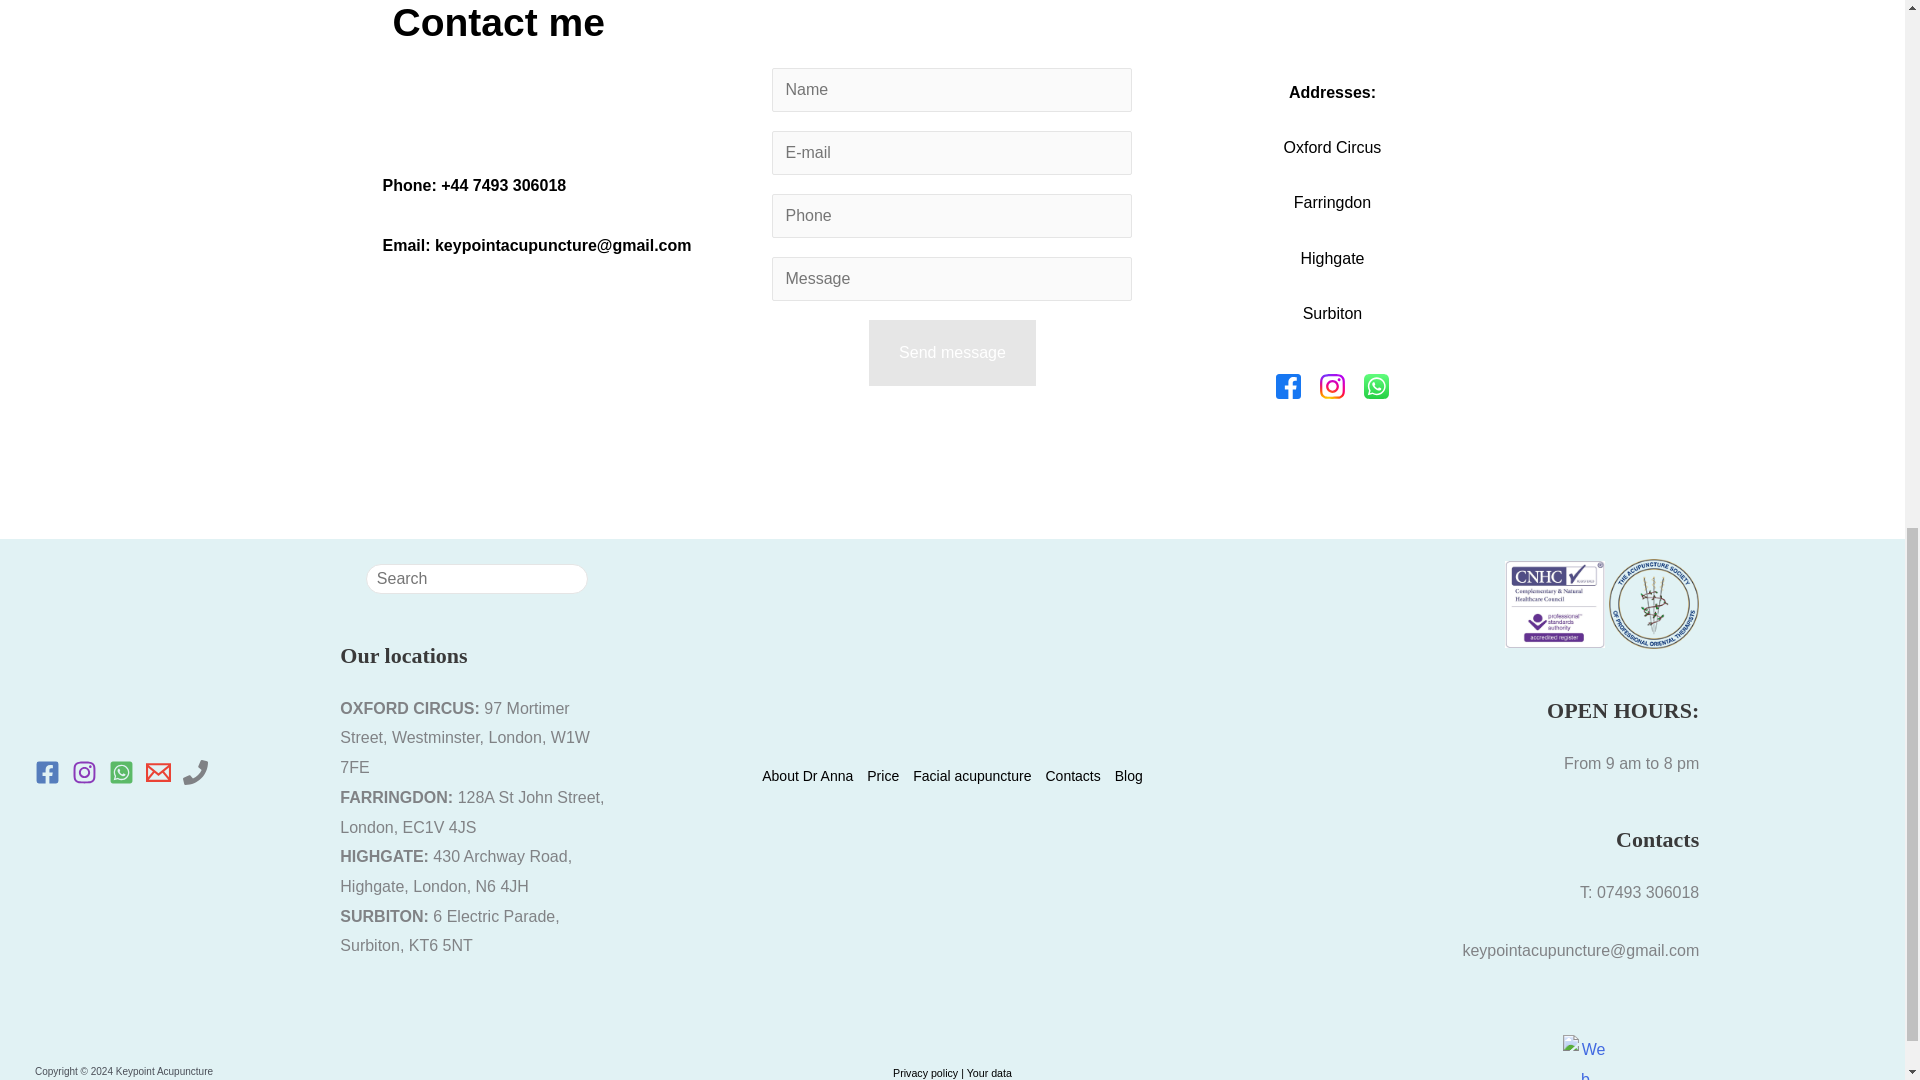 Image resolution: width=1920 pixels, height=1080 pixels. What do you see at coordinates (952, 1068) in the screenshot?
I see `Page 1` at bounding box center [952, 1068].